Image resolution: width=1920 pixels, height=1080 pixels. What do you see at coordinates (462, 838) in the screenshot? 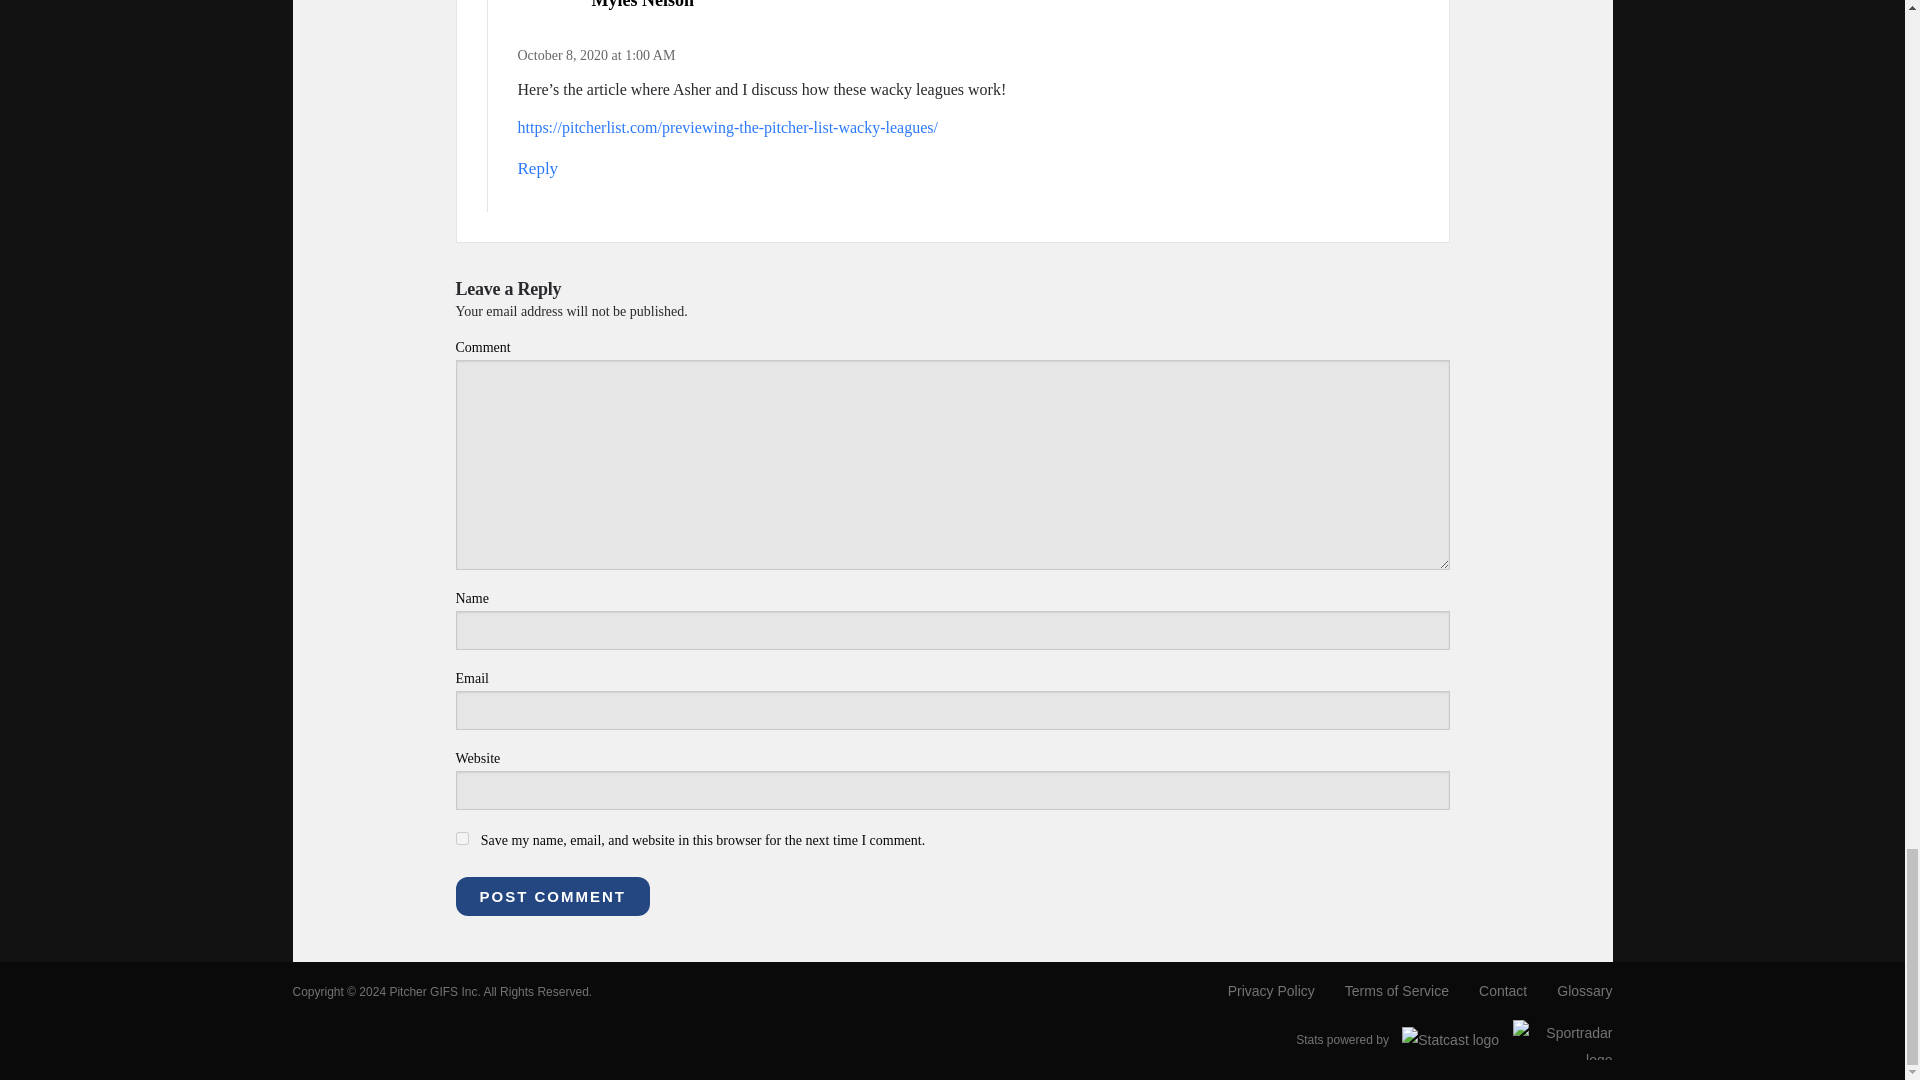
I see `yes` at bounding box center [462, 838].